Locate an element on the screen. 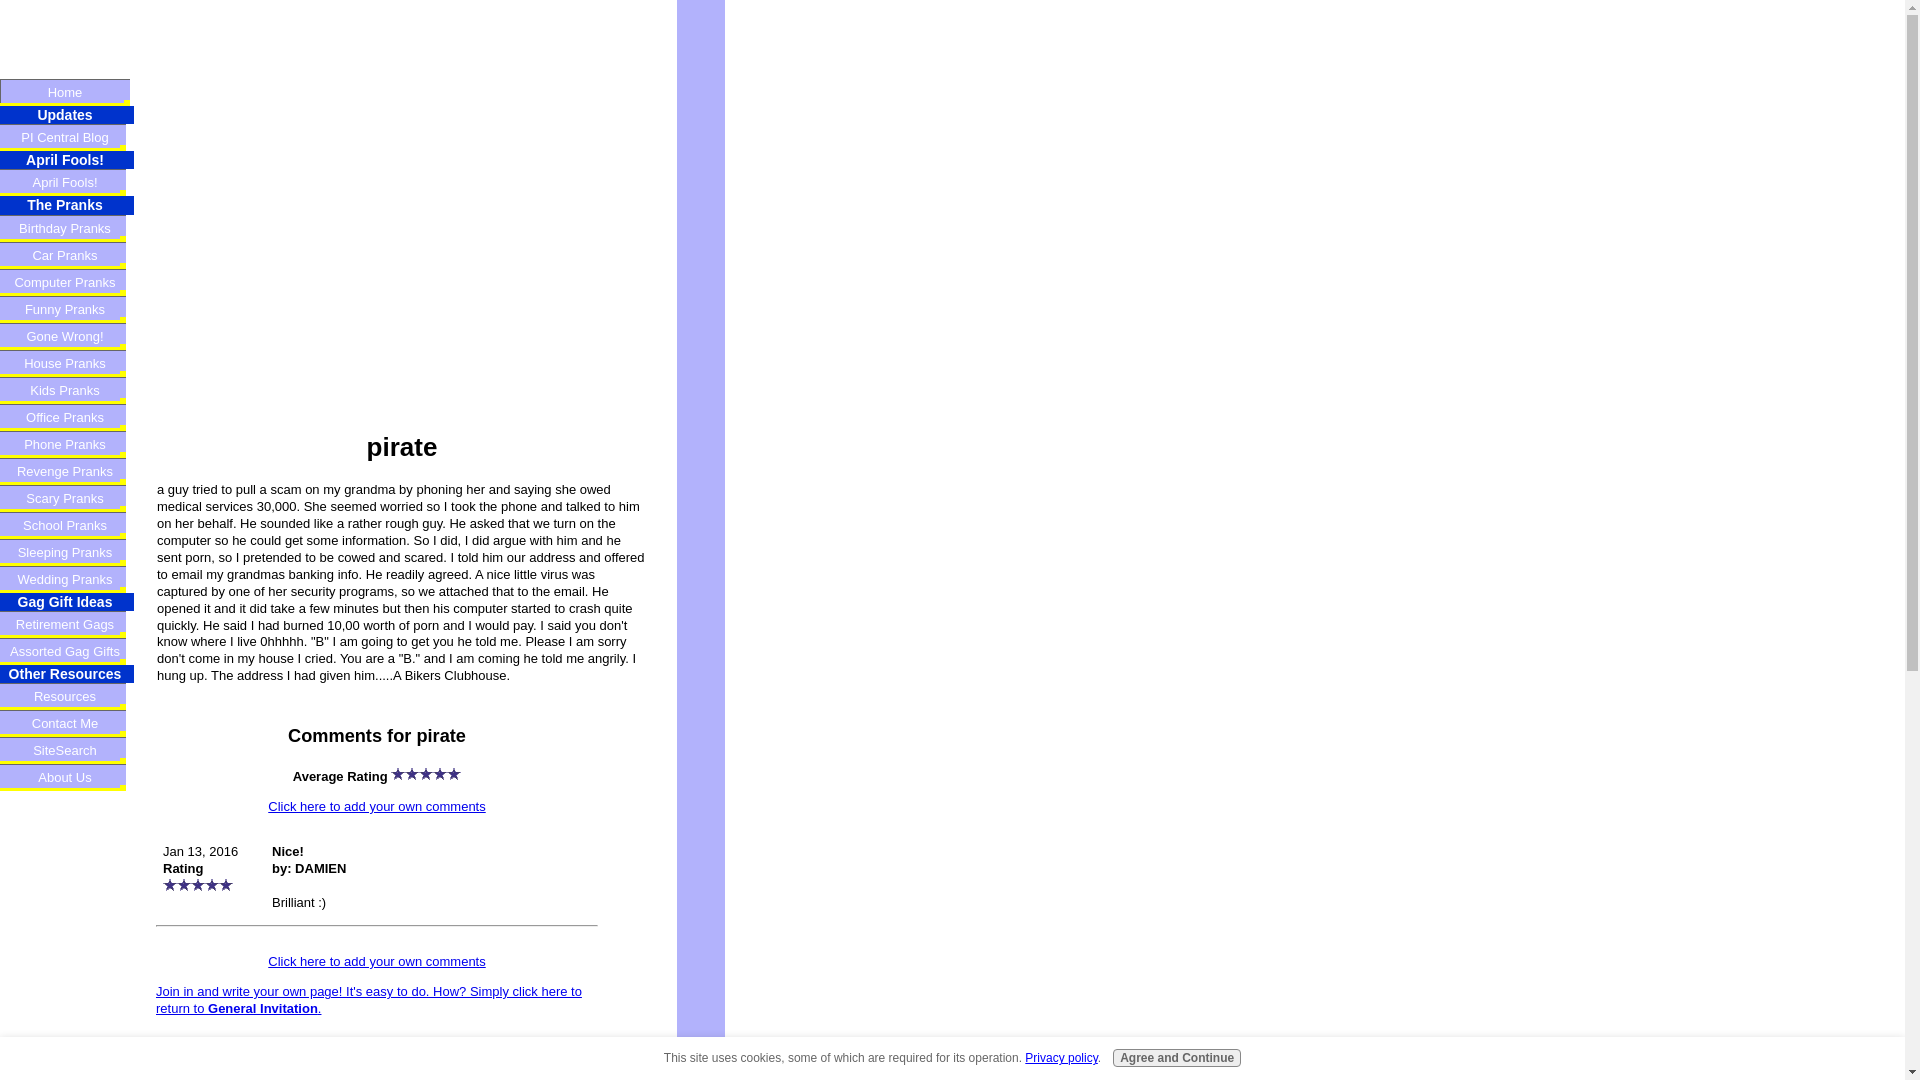  About Us is located at coordinates (67, 776).